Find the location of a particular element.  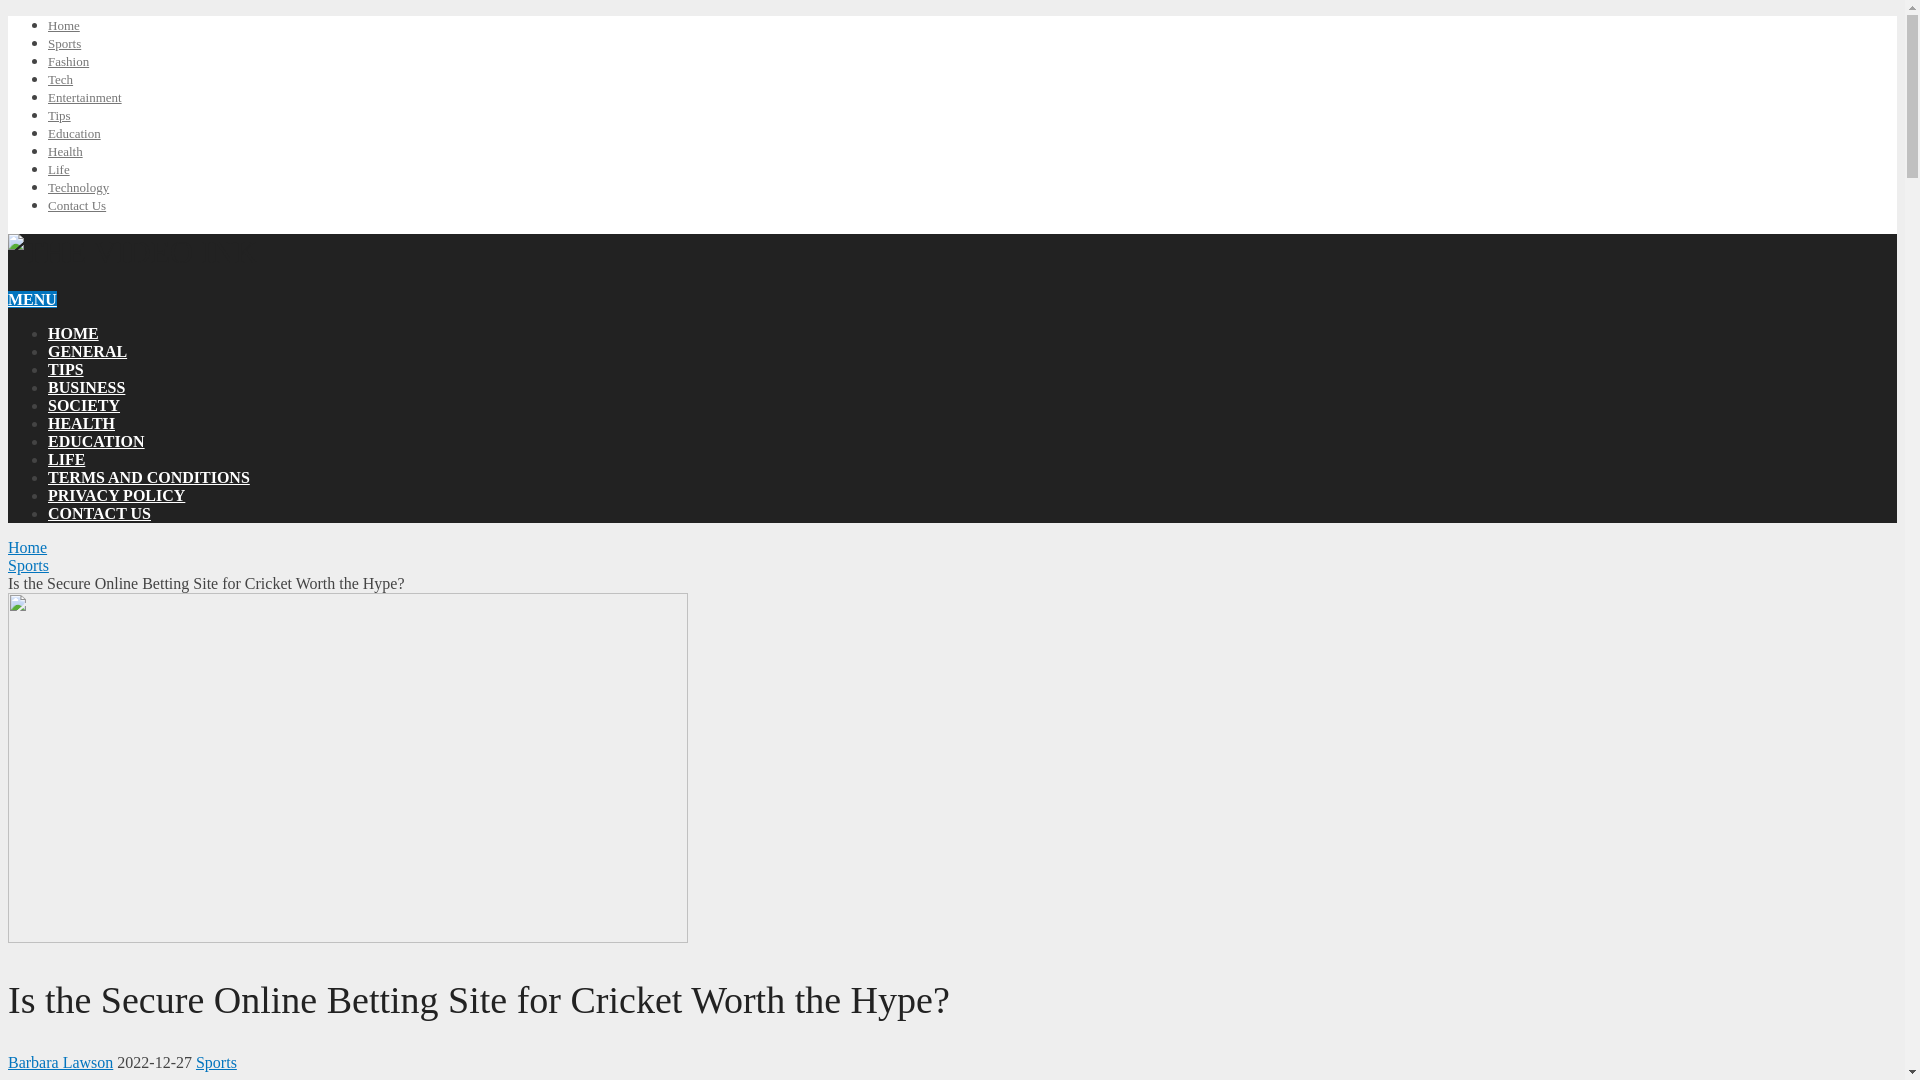

BUSINESS is located at coordinates (86, 388).